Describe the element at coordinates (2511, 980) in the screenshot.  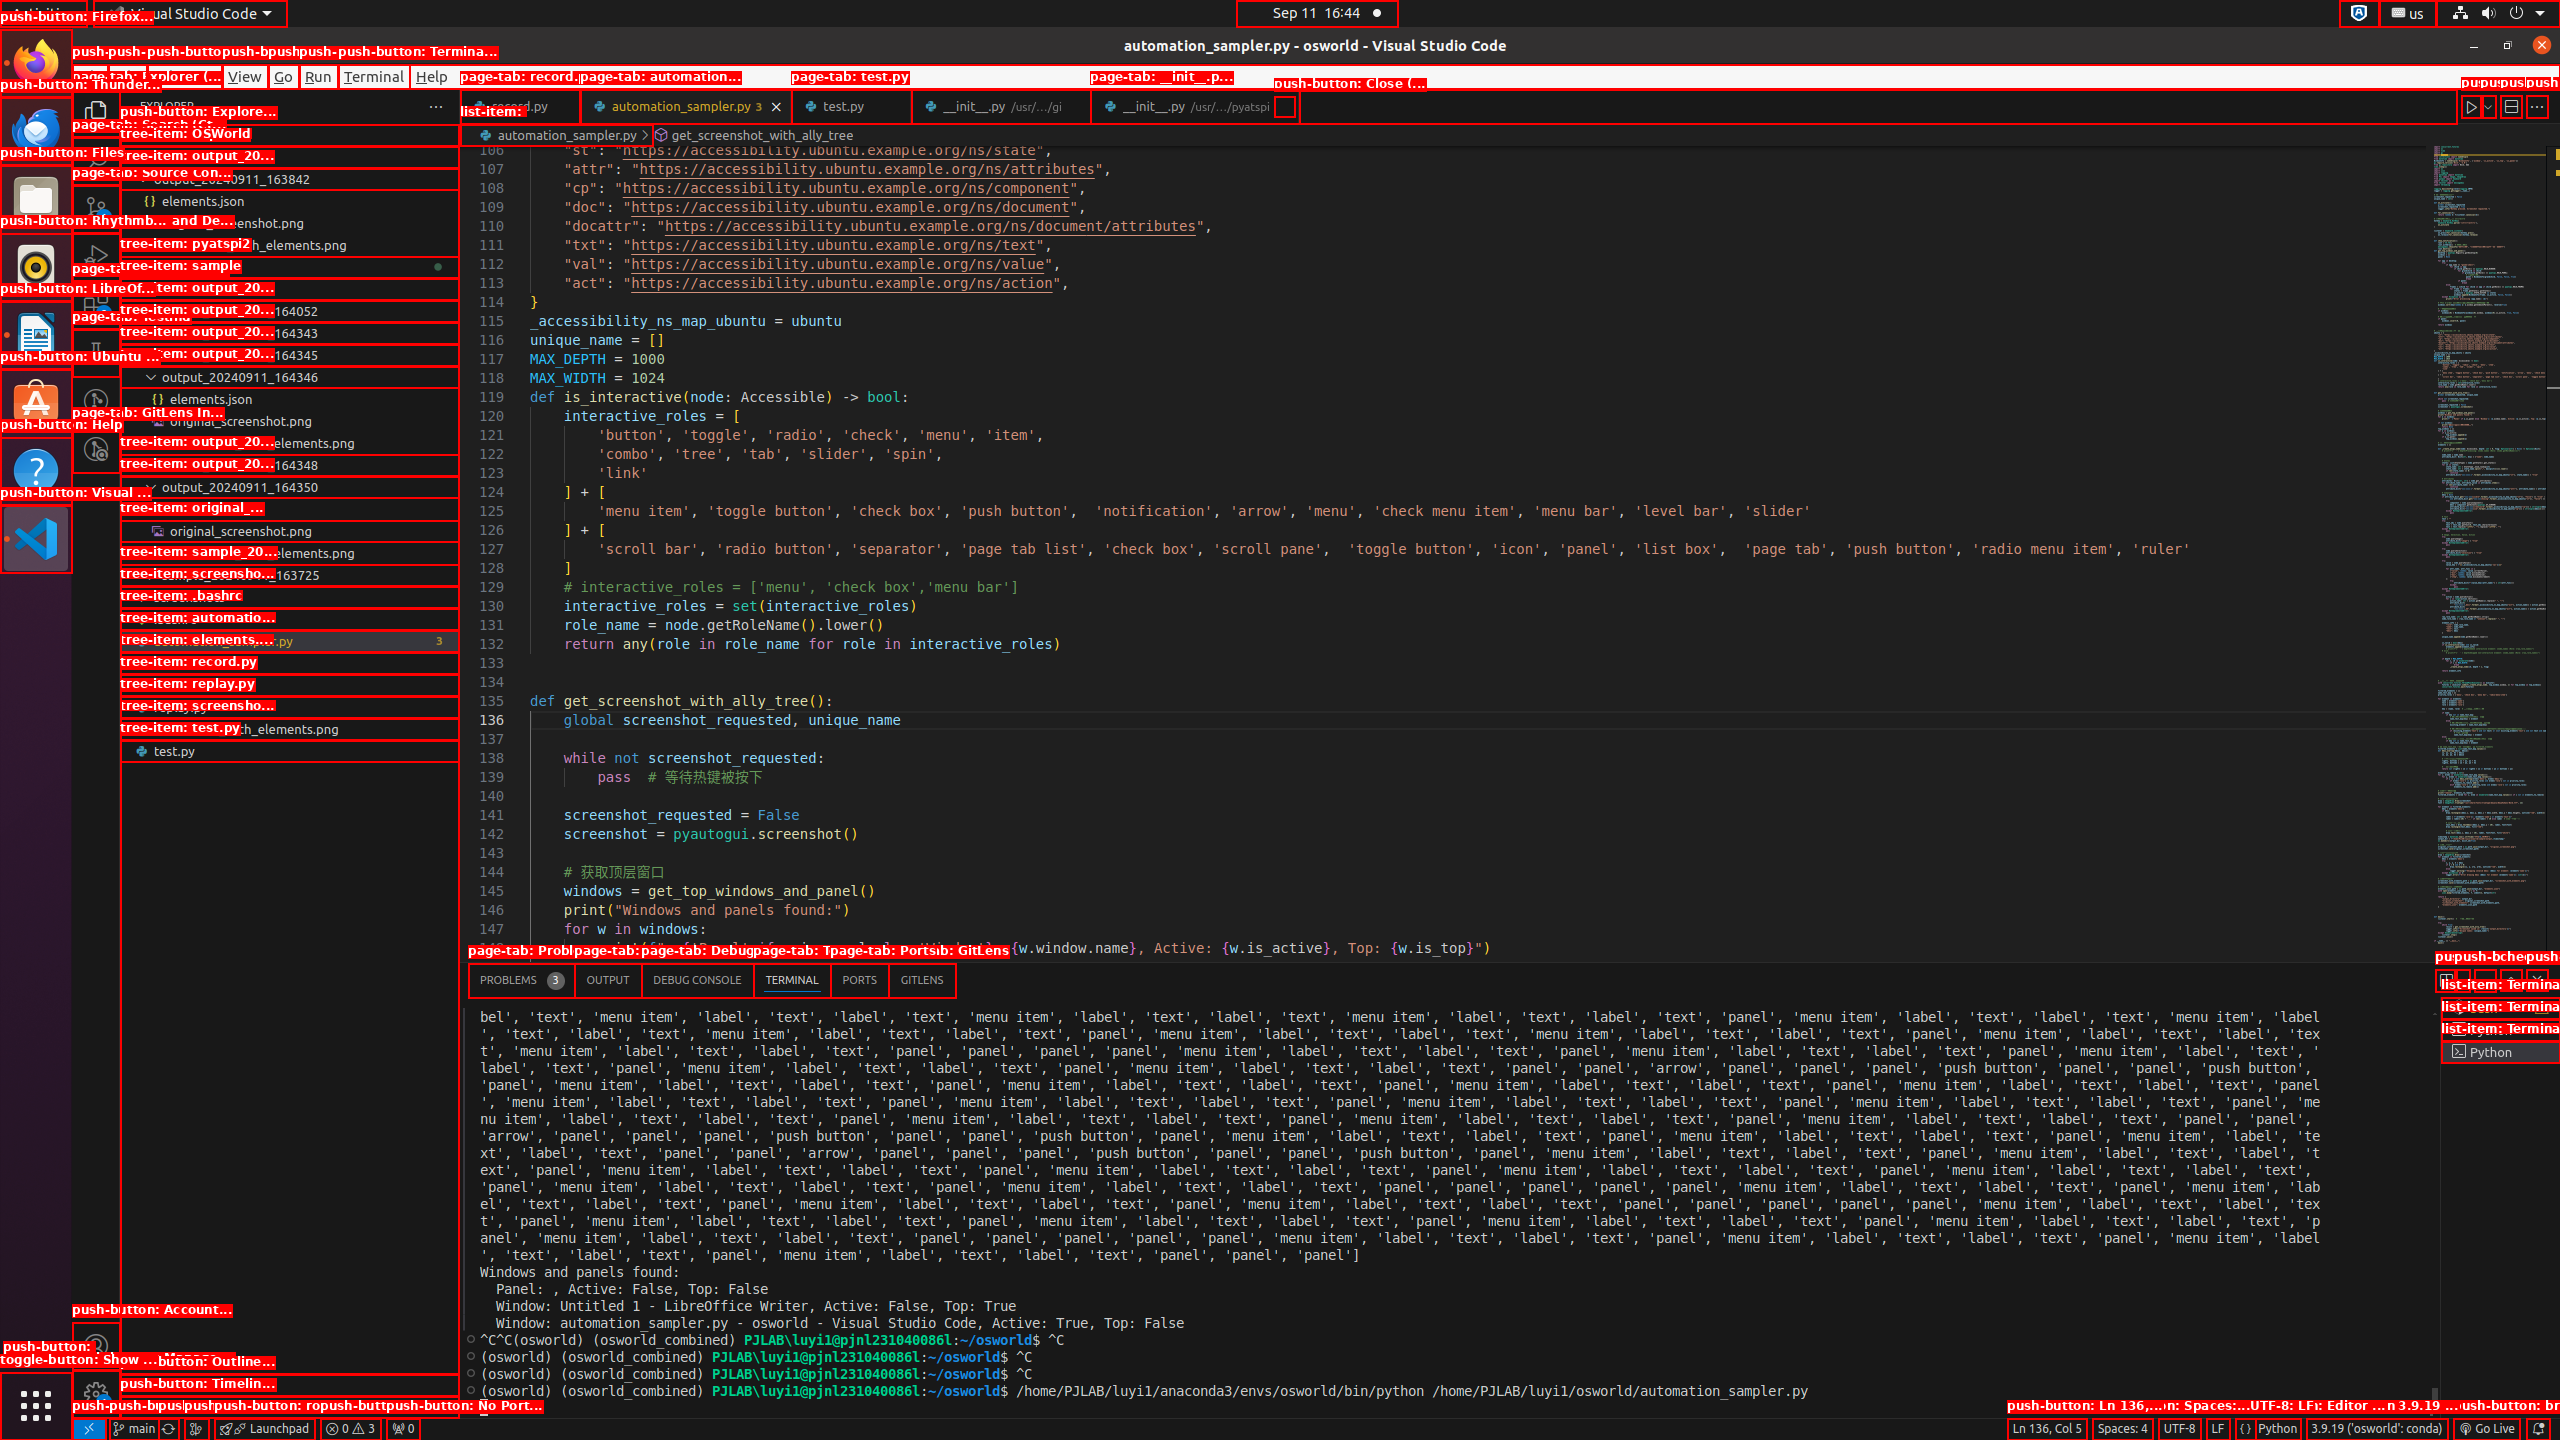
I see `Maximize Panel Size` at that location.